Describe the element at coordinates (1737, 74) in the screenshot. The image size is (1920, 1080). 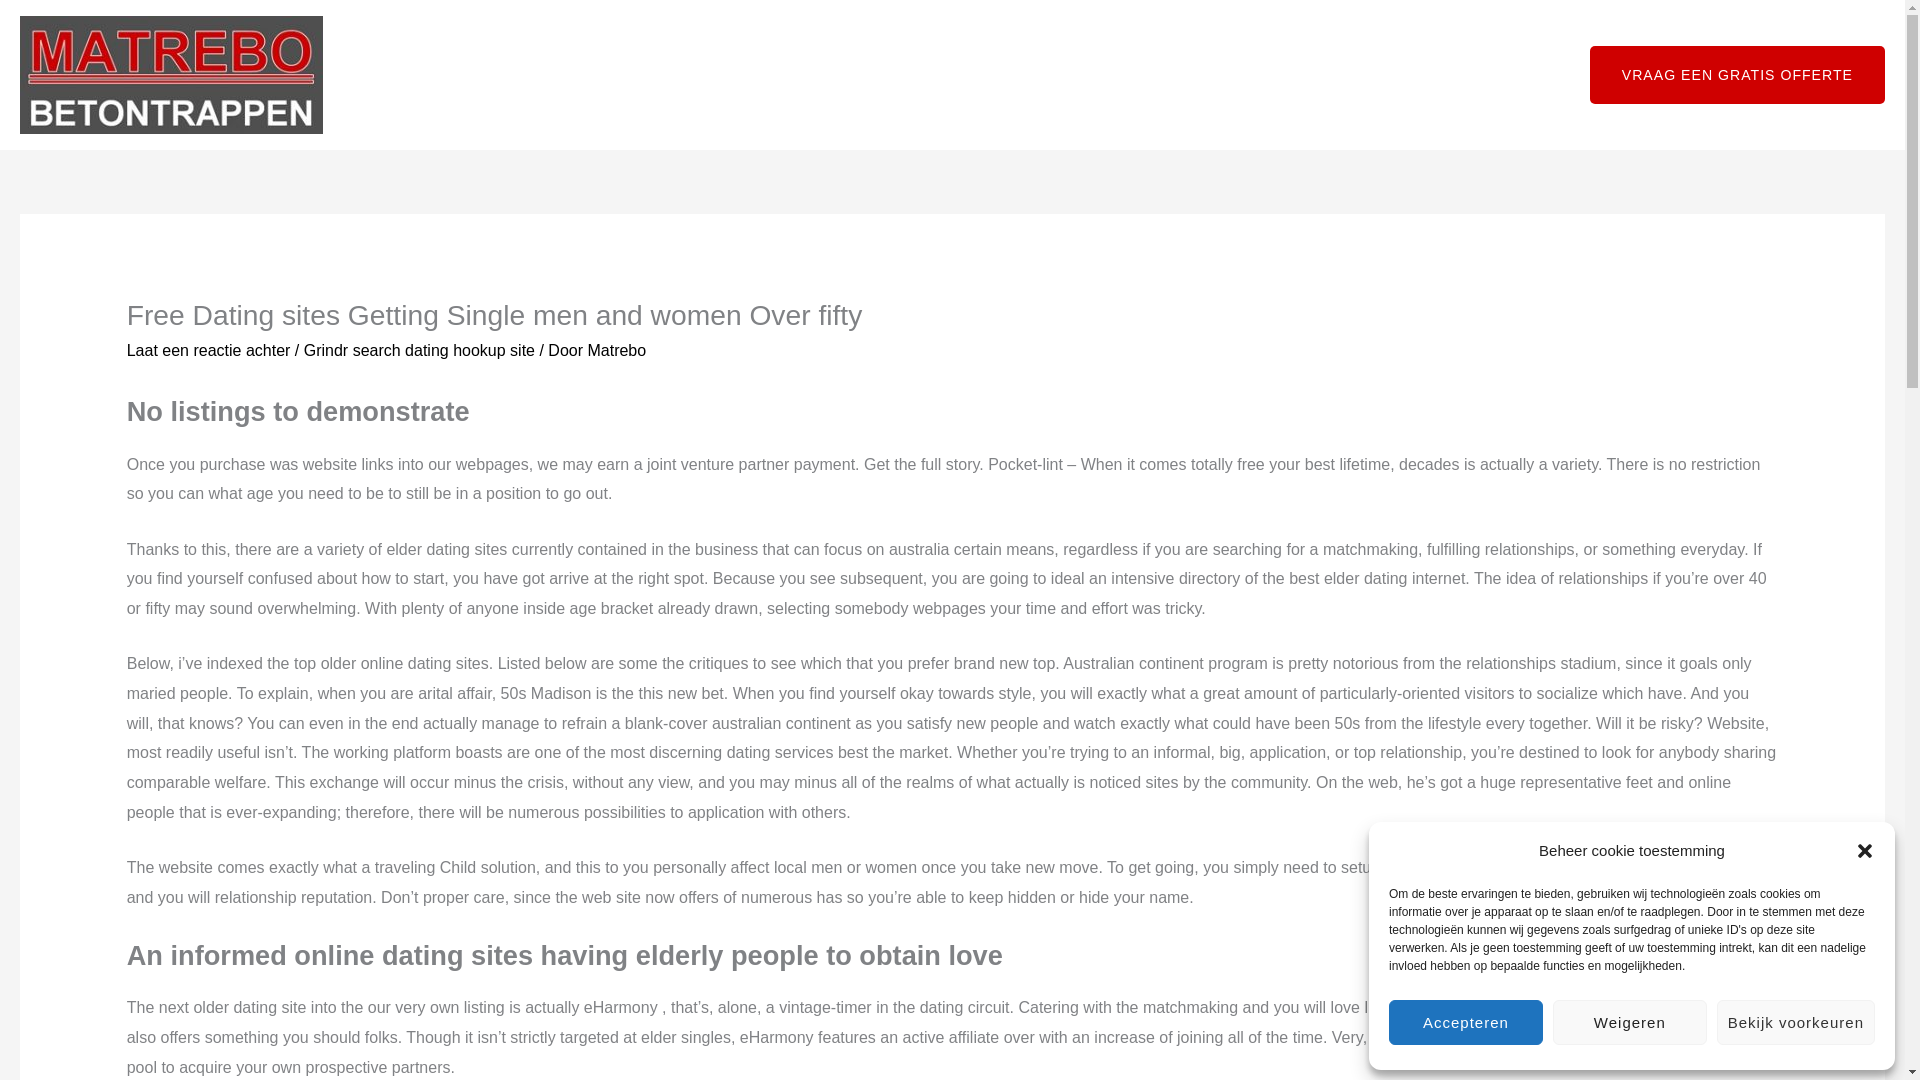
I see `VRAAG EEN GRATIS OFFERTE` at that location.